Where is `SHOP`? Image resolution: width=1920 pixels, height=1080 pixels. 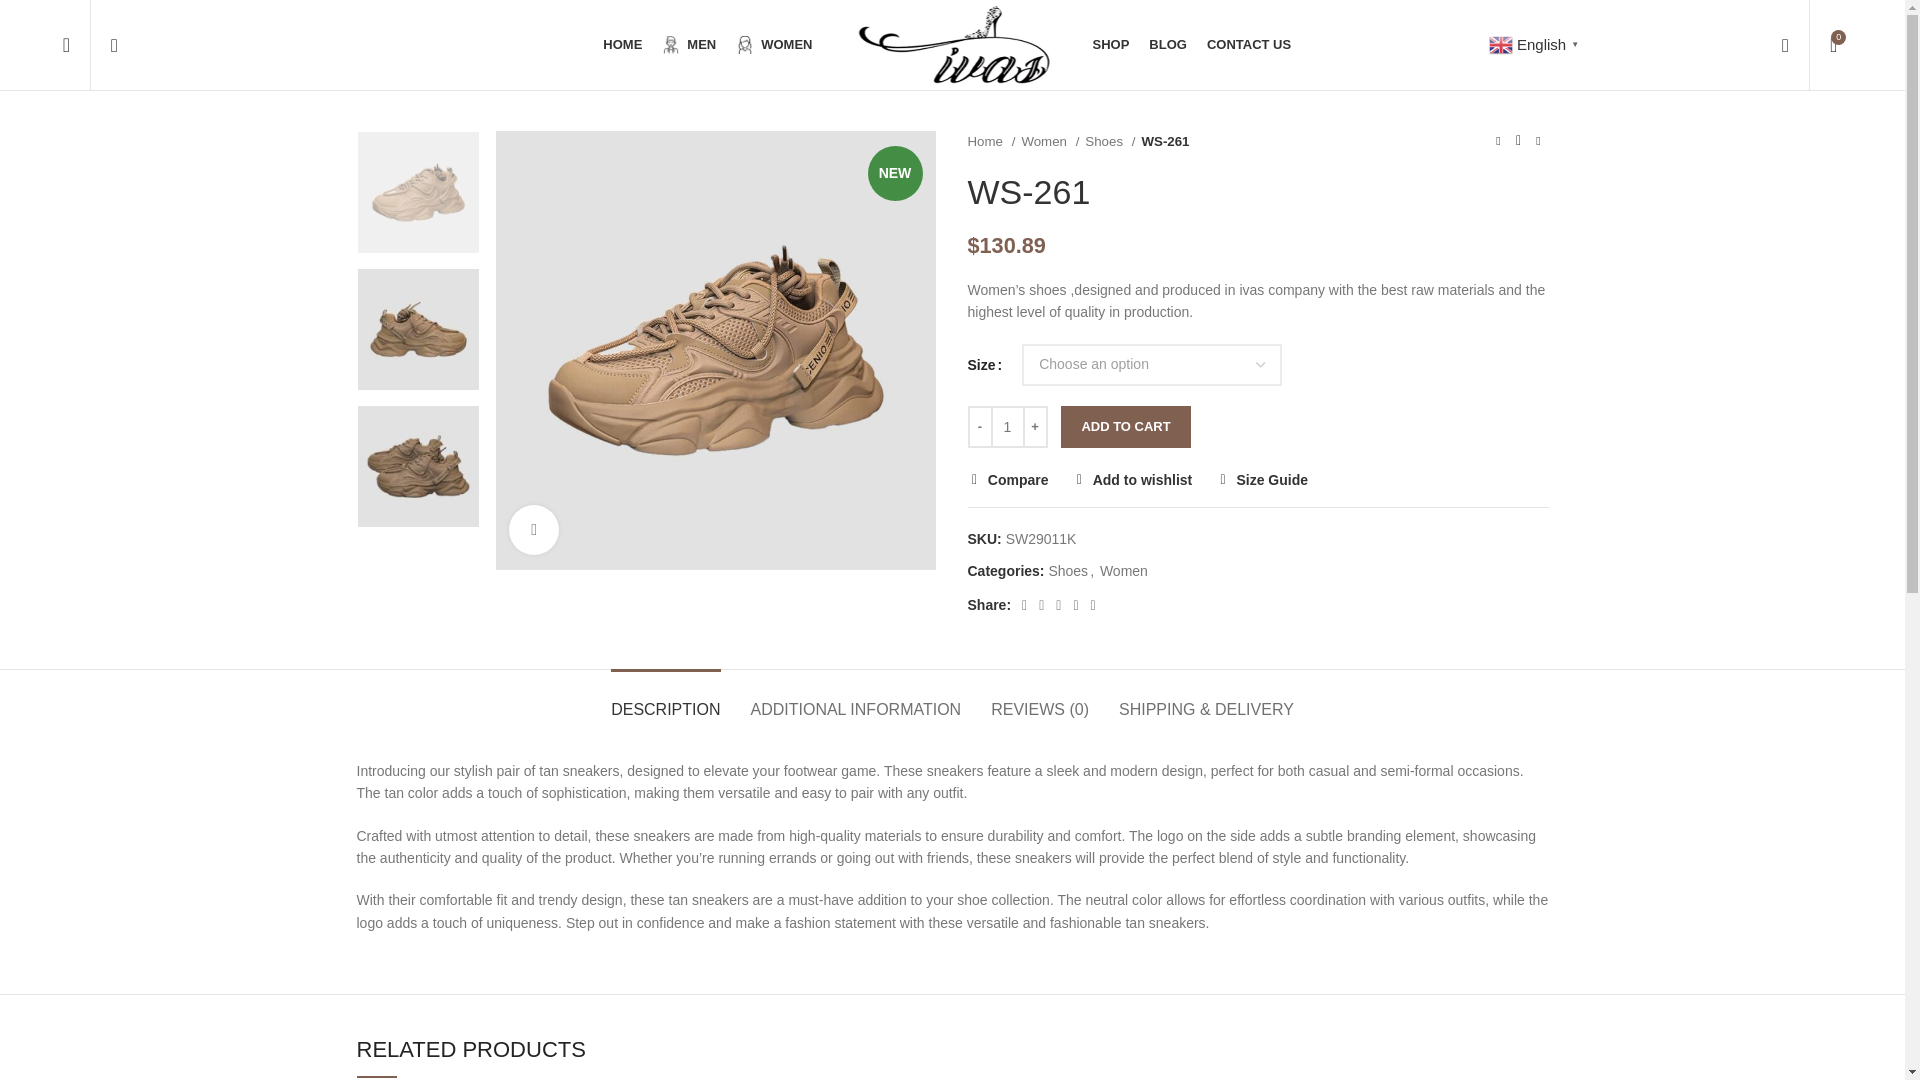
SHOP is located at coordinates (1110, 44).